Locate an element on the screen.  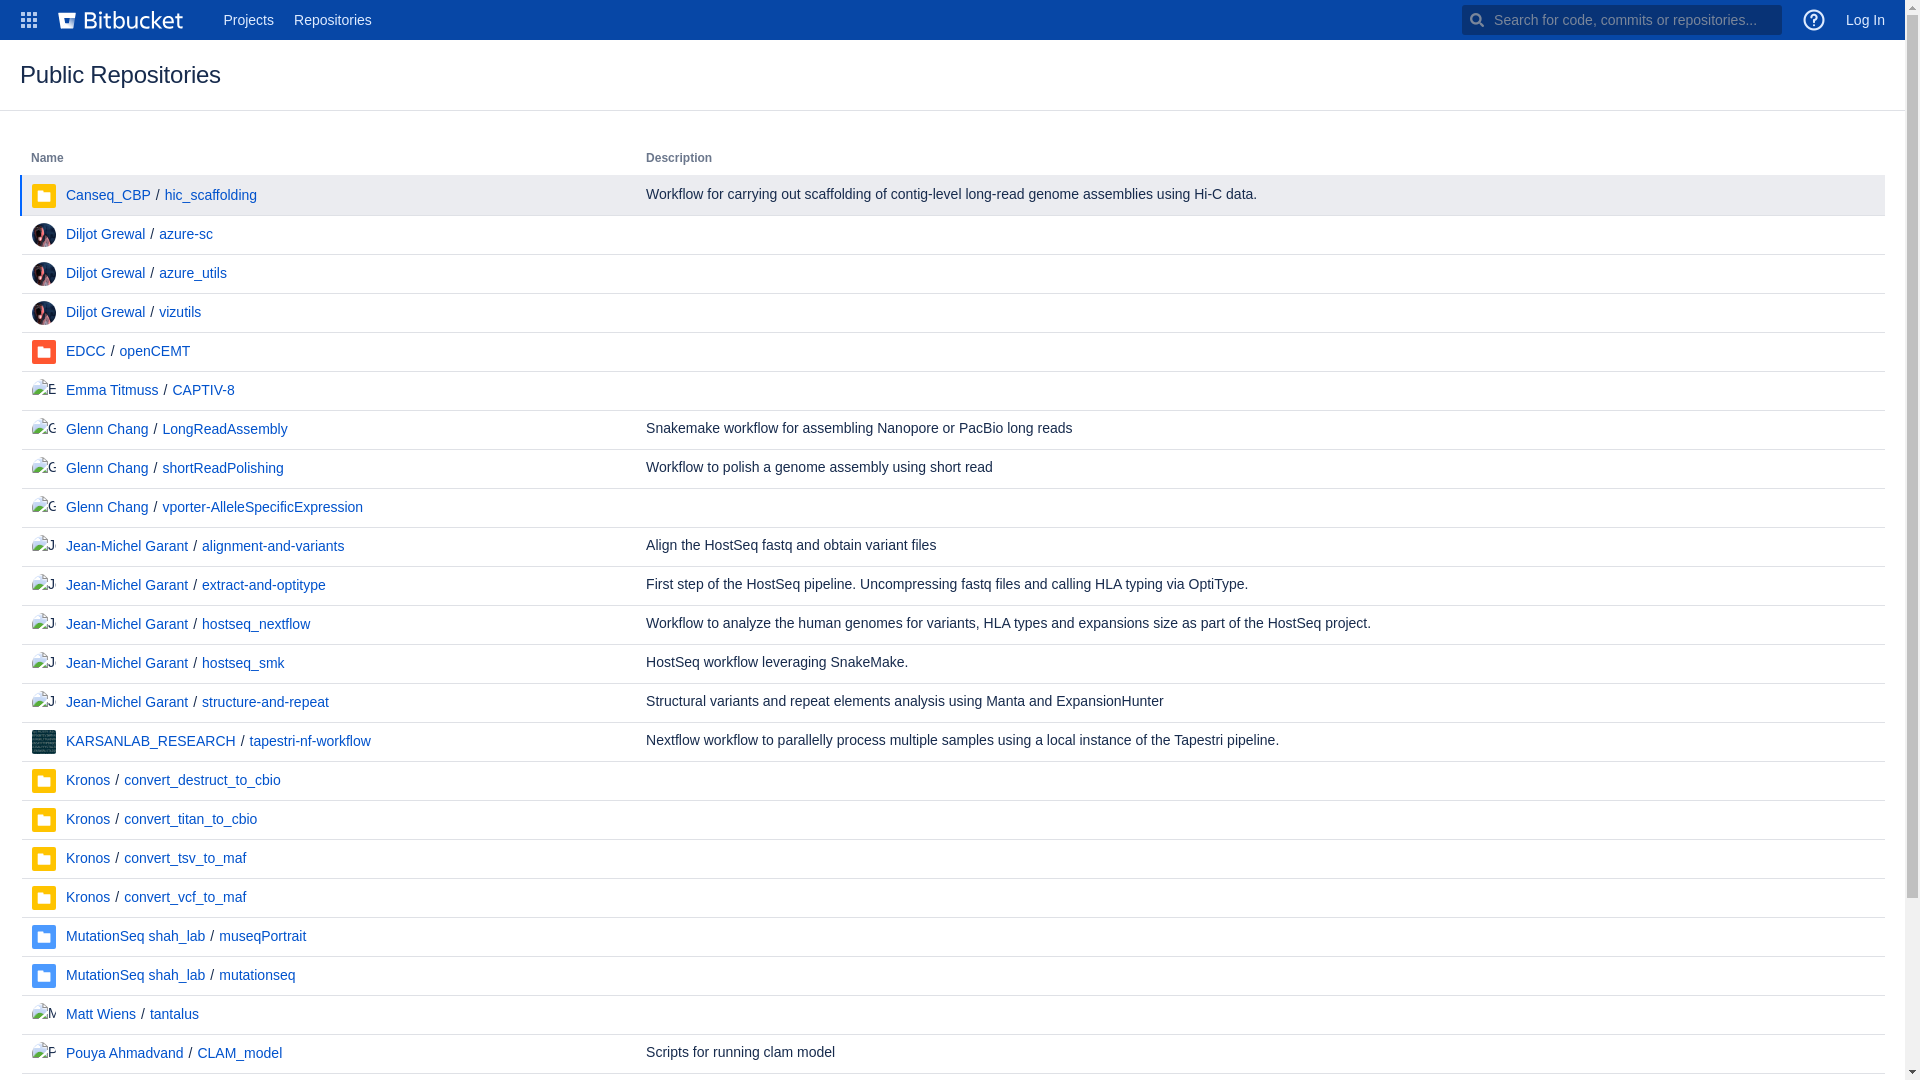
MutationSeq shah_lab is located at coordinates (136, 936).